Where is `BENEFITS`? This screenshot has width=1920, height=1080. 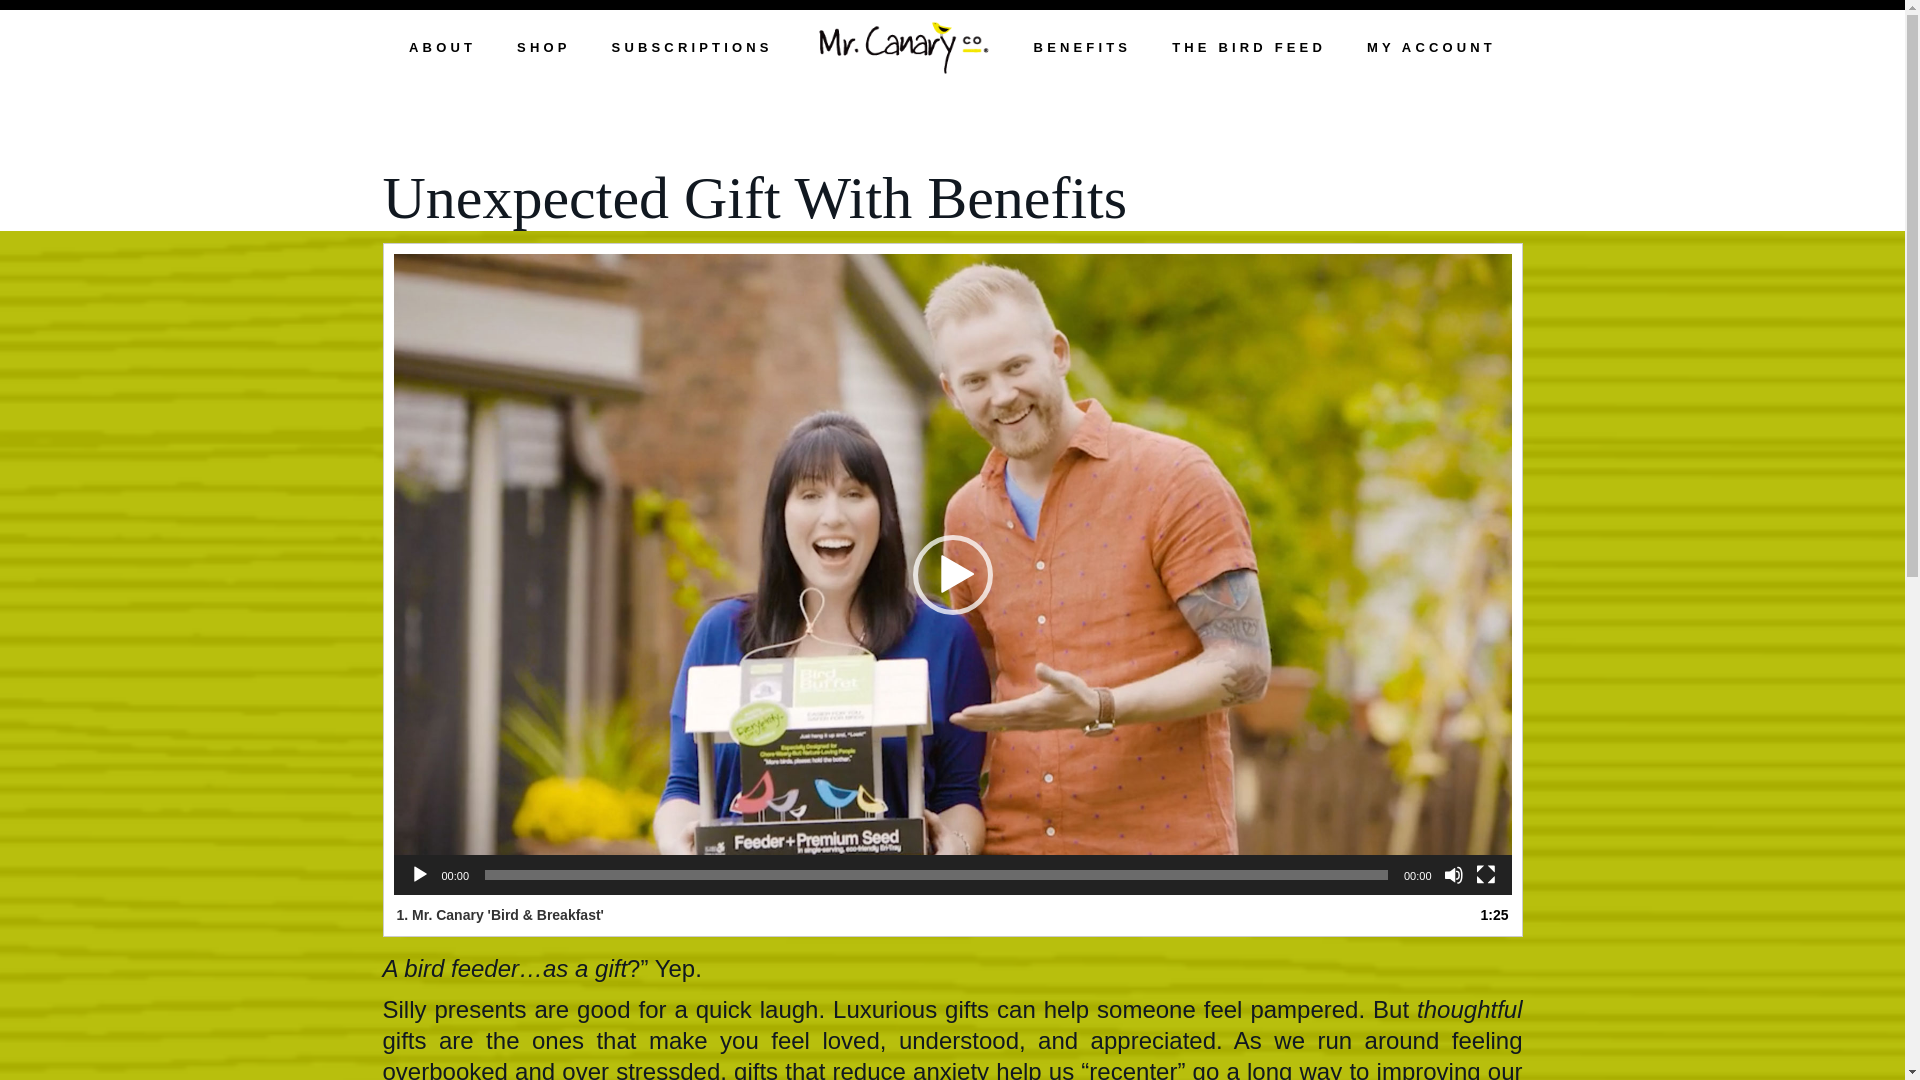 BENEFITS is located at coordinates (1083, 50).